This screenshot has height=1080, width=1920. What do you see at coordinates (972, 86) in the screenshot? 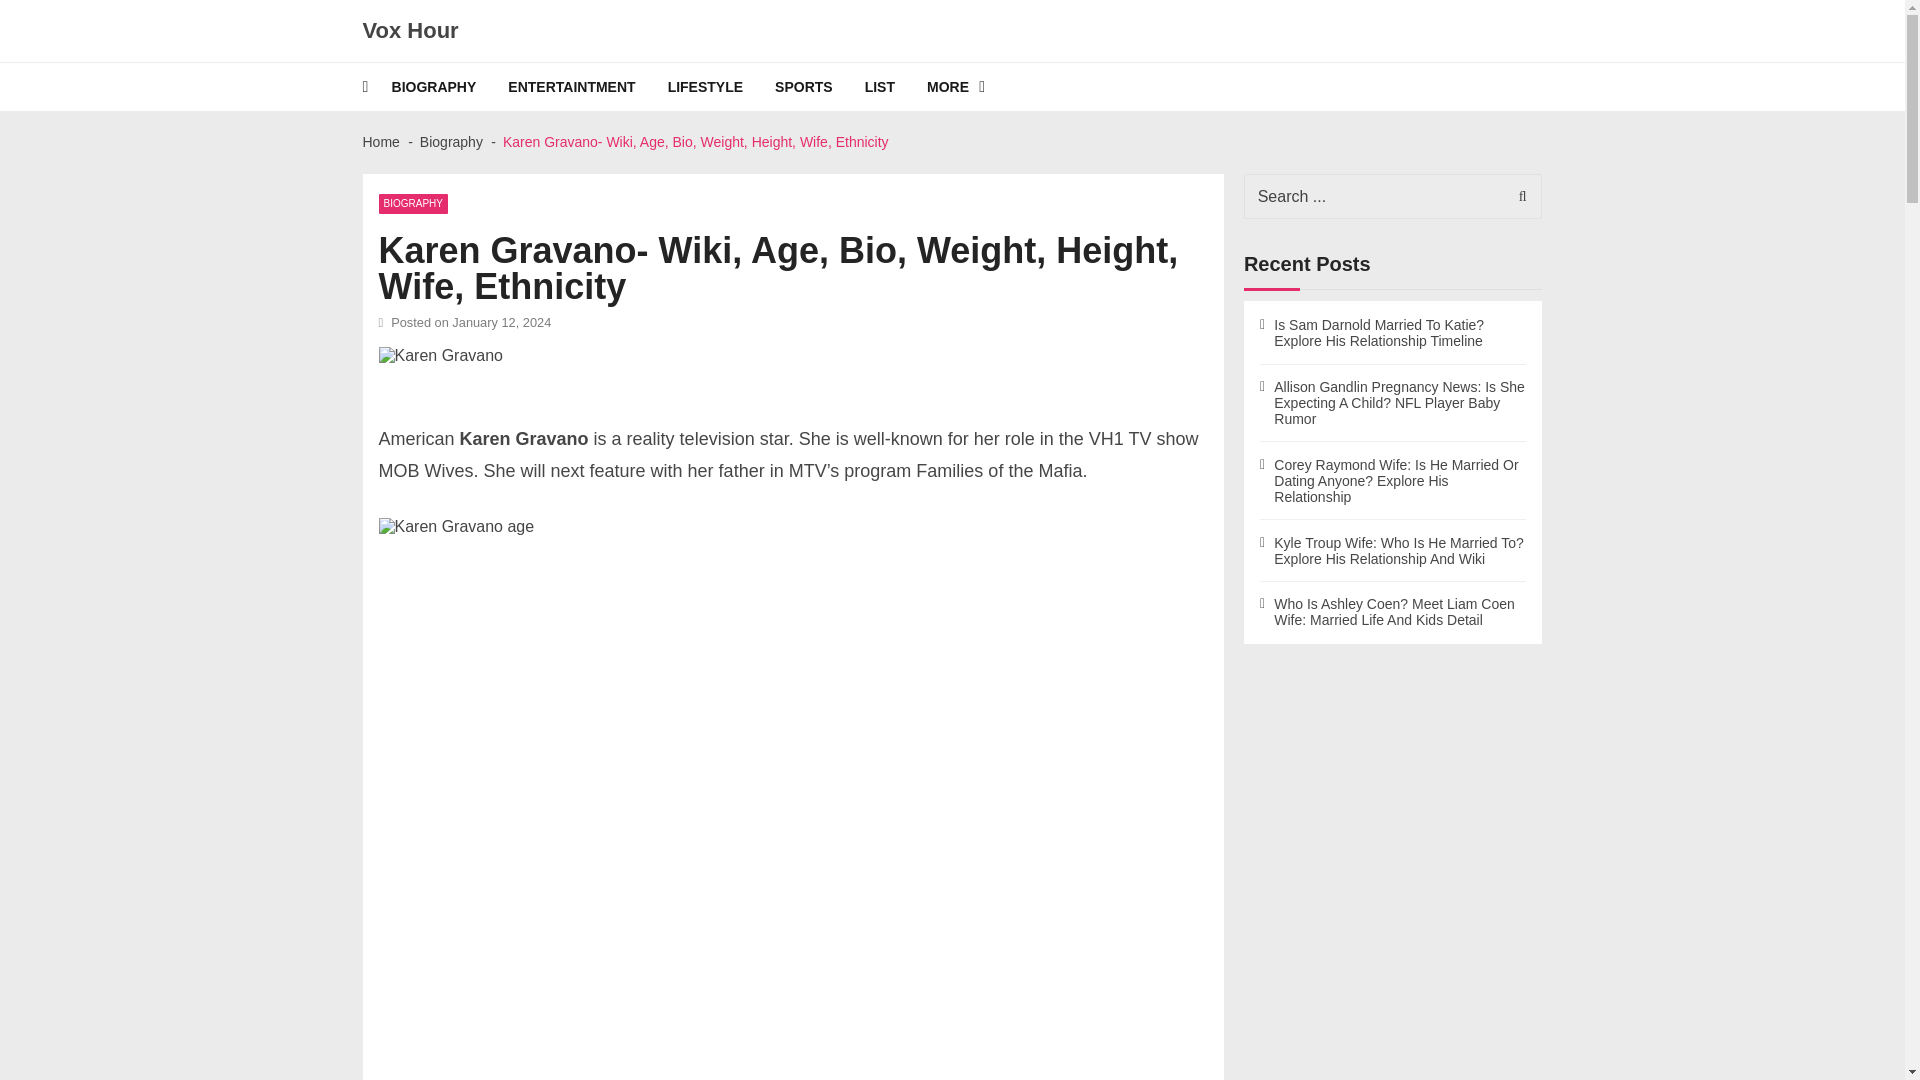
I see `MORE` at bounding box center [972, 86].